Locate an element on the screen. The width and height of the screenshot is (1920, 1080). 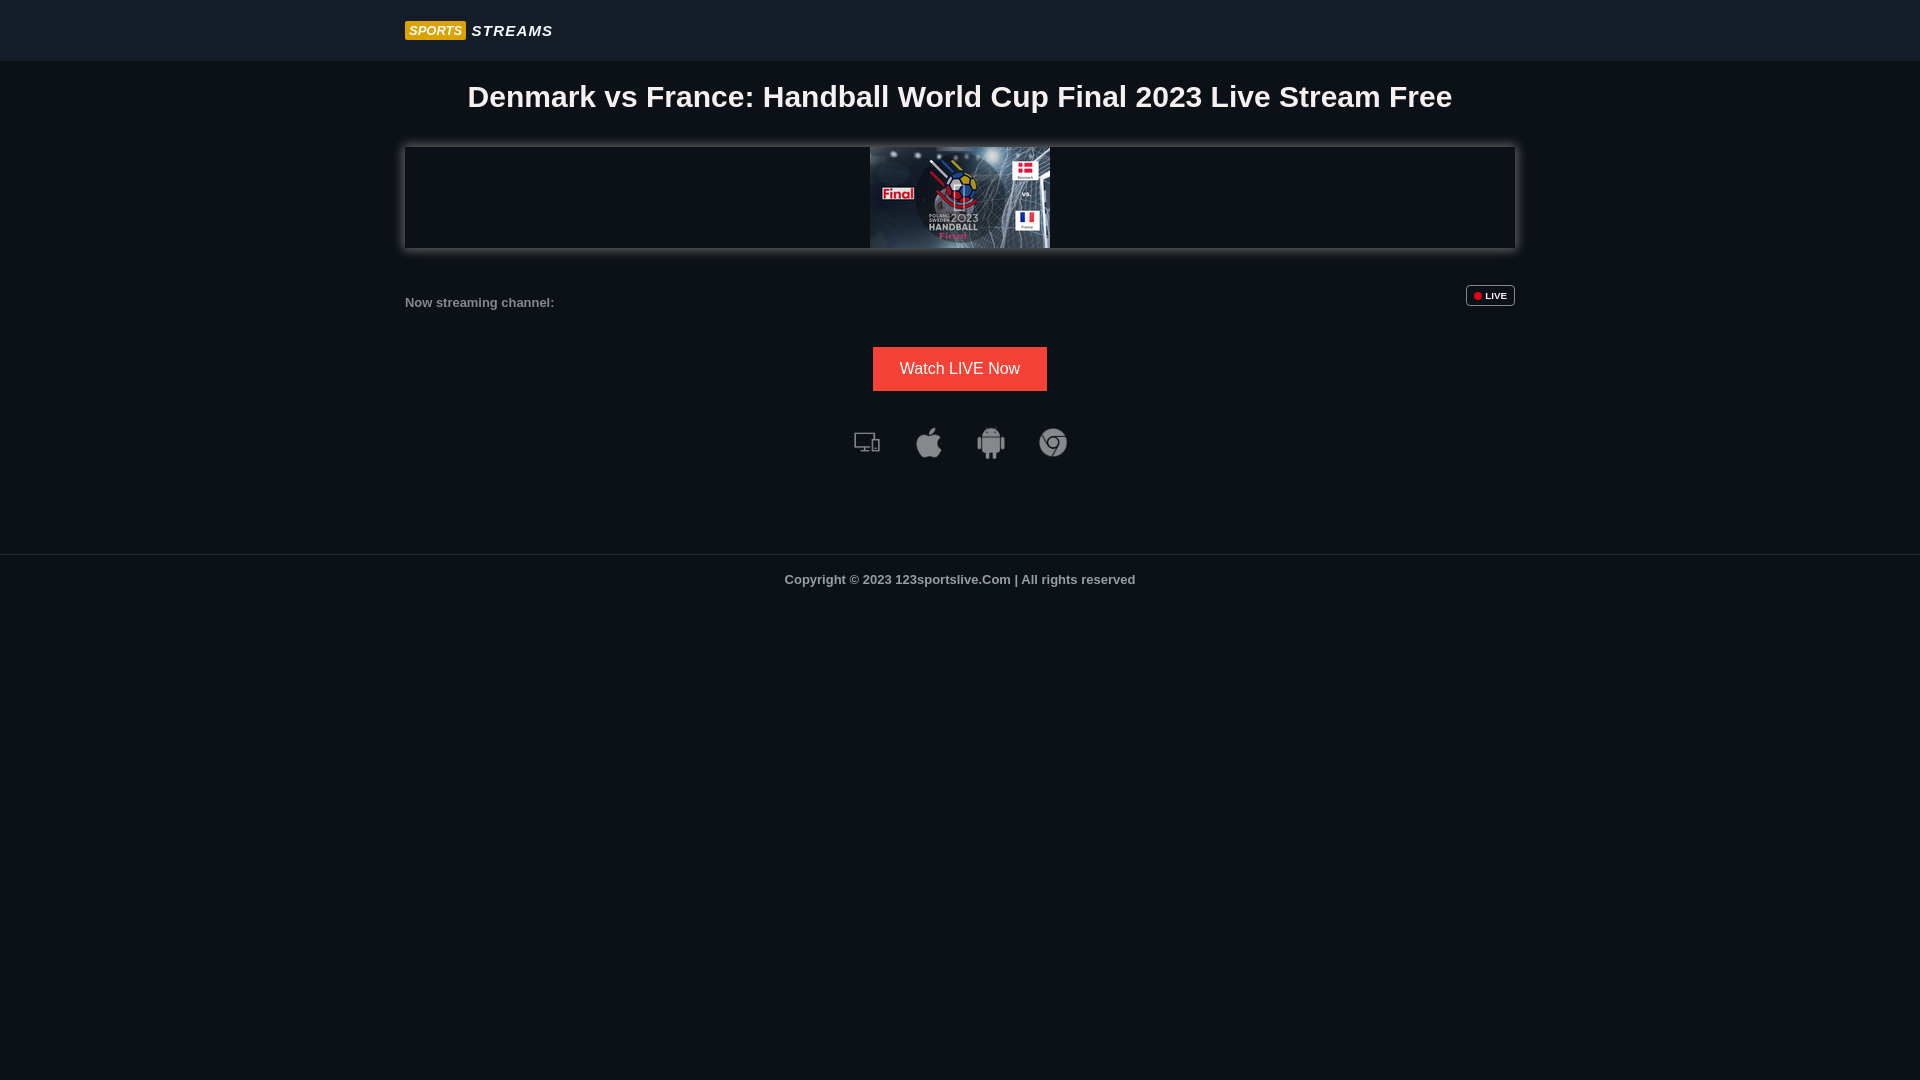
Watch LIVE Now is located at coordinates (960, 369).